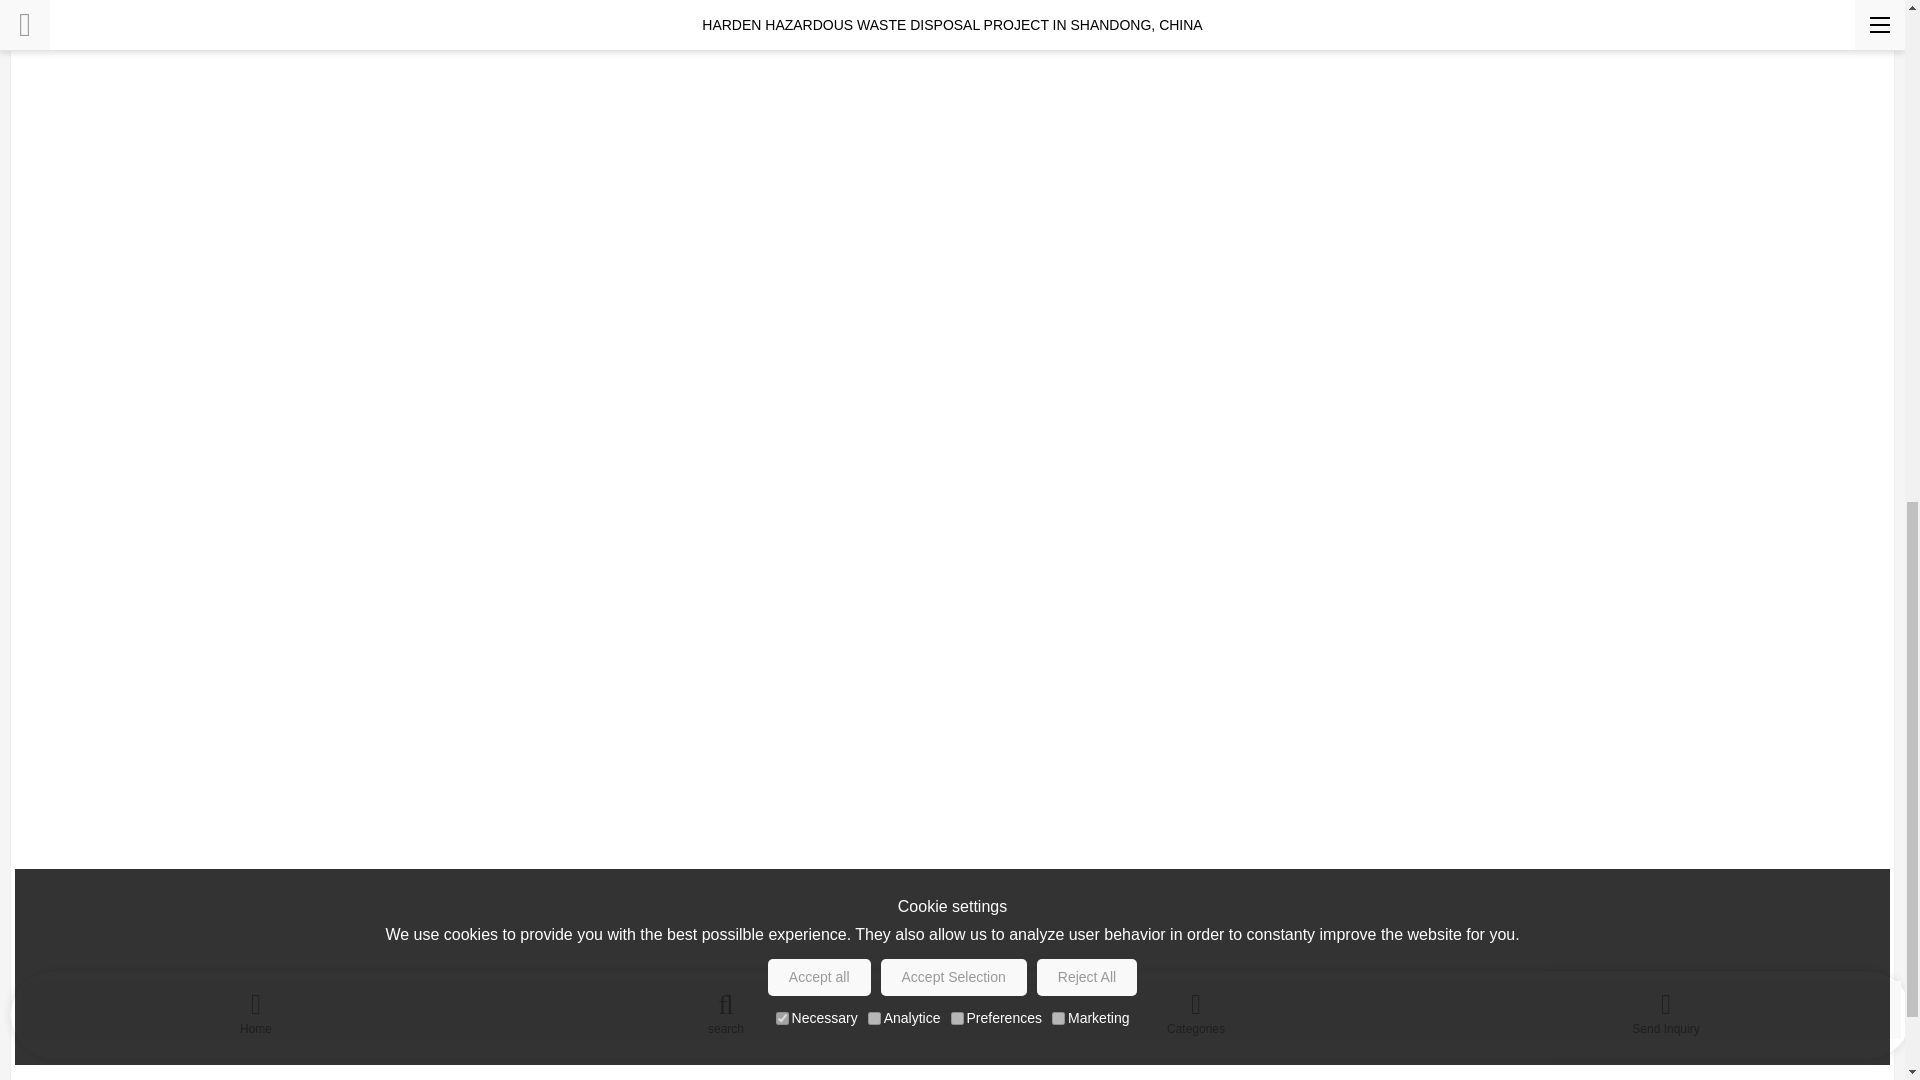 The width and height of the screenshot is (1920, 1080). I want to click on Home, so click(256, 8).